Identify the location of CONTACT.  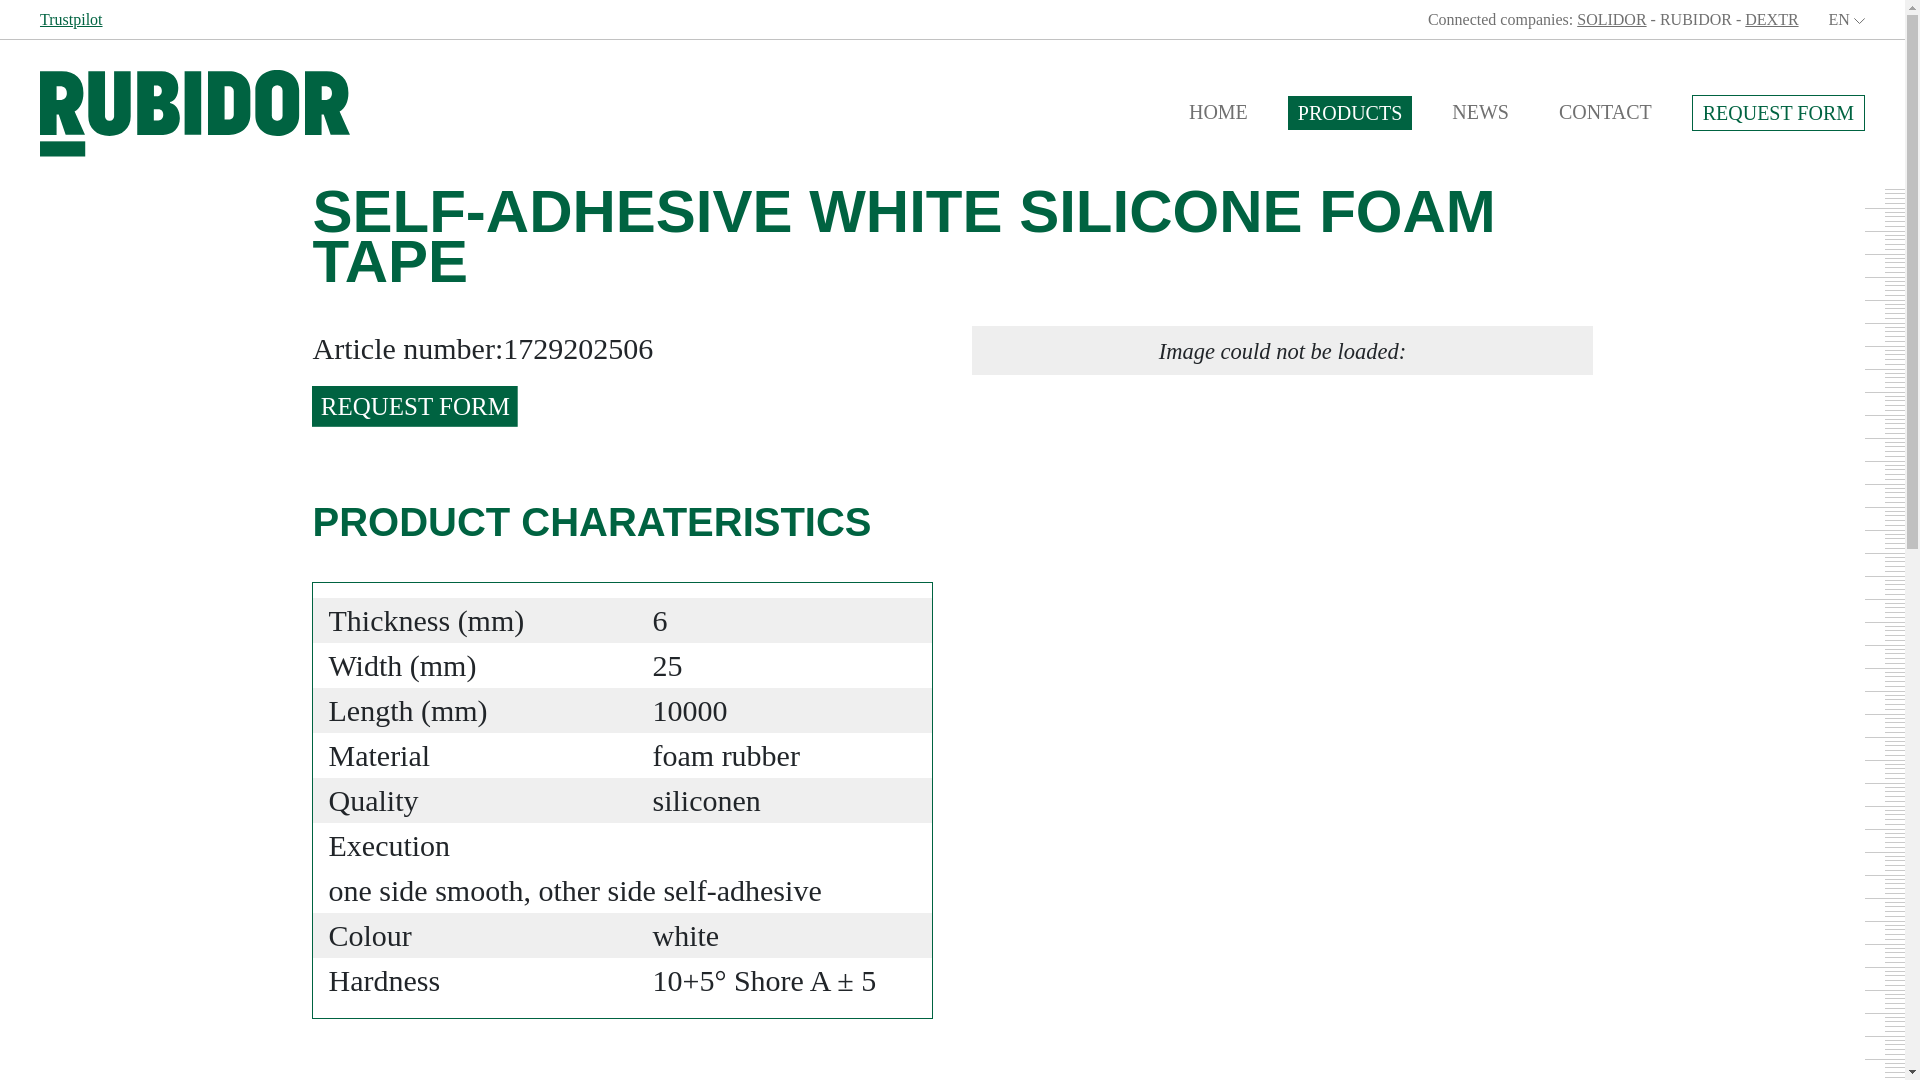
(1606, 112).